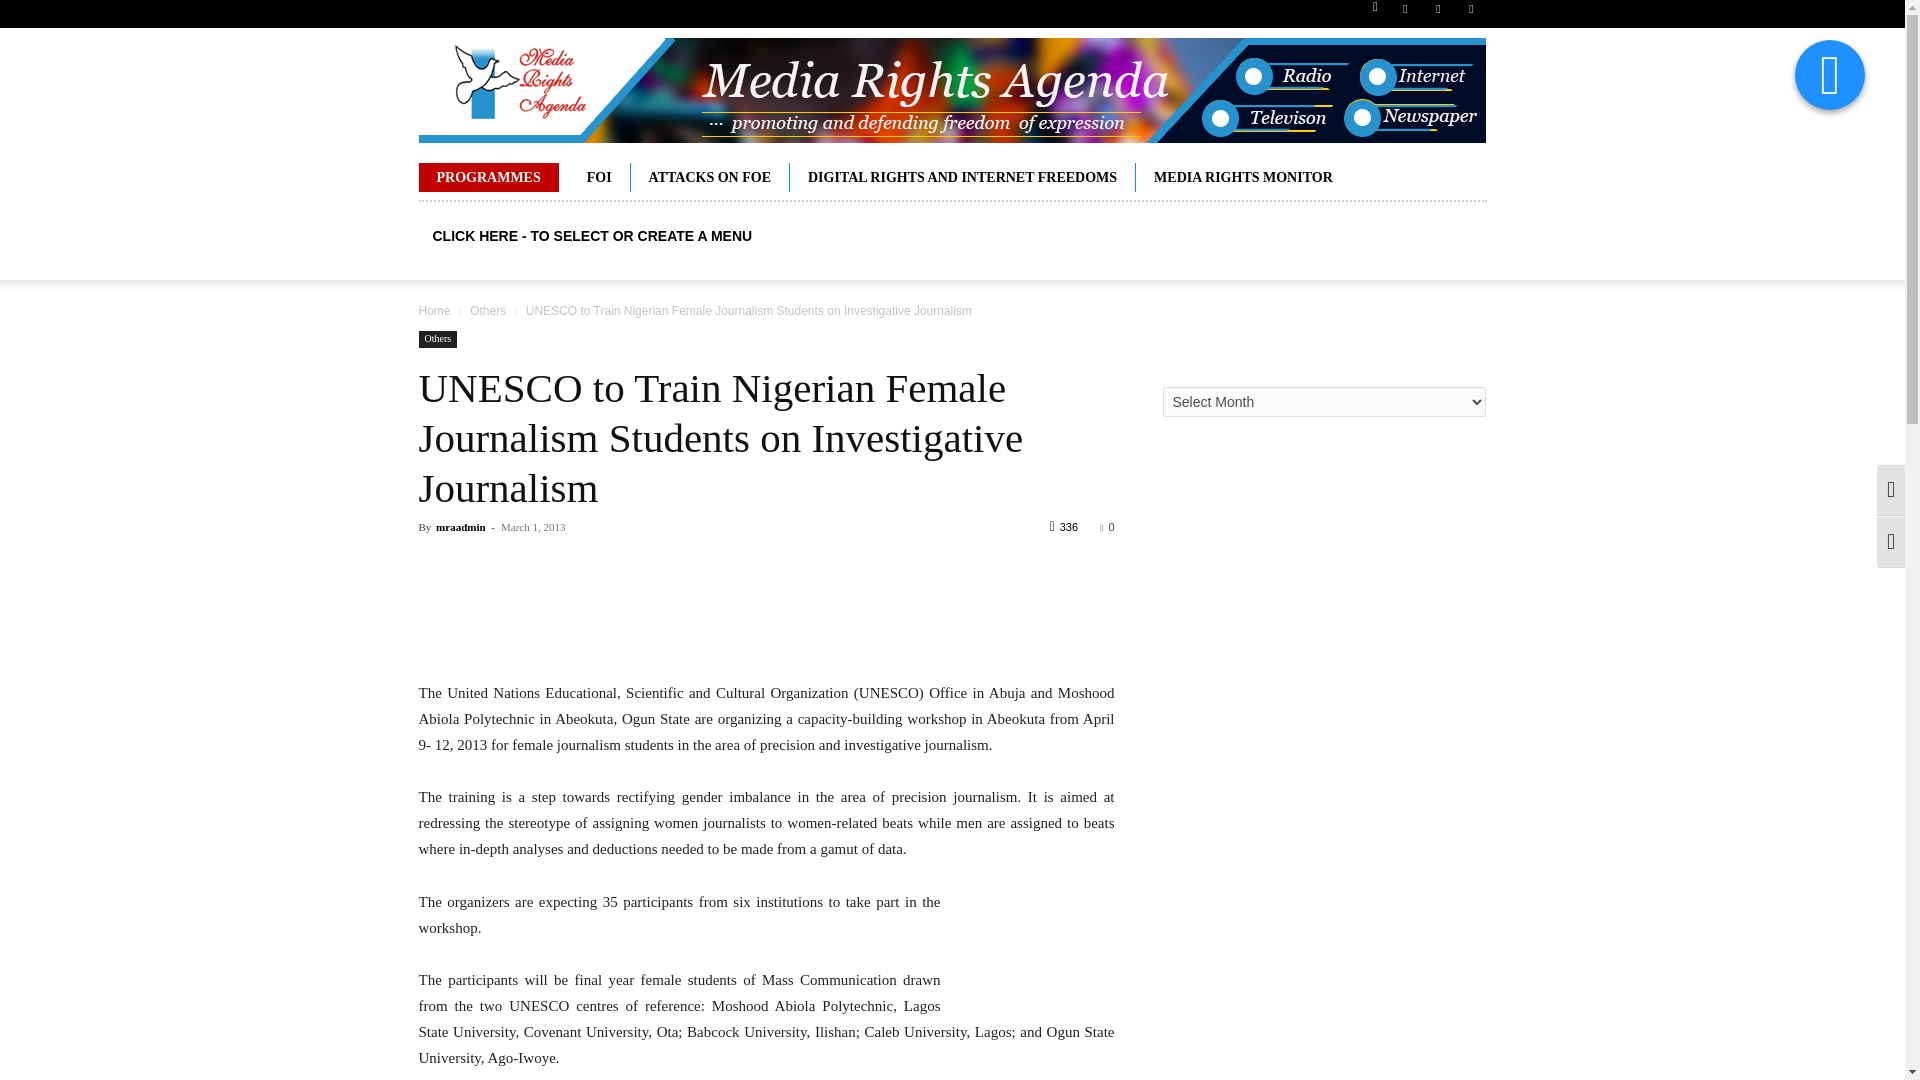 This screenshot has height=1080, width=1920. What do you see at coordinates (488, 310) in the screenshot?
I see `View all posts in Others` at bounding box center [488, 310].